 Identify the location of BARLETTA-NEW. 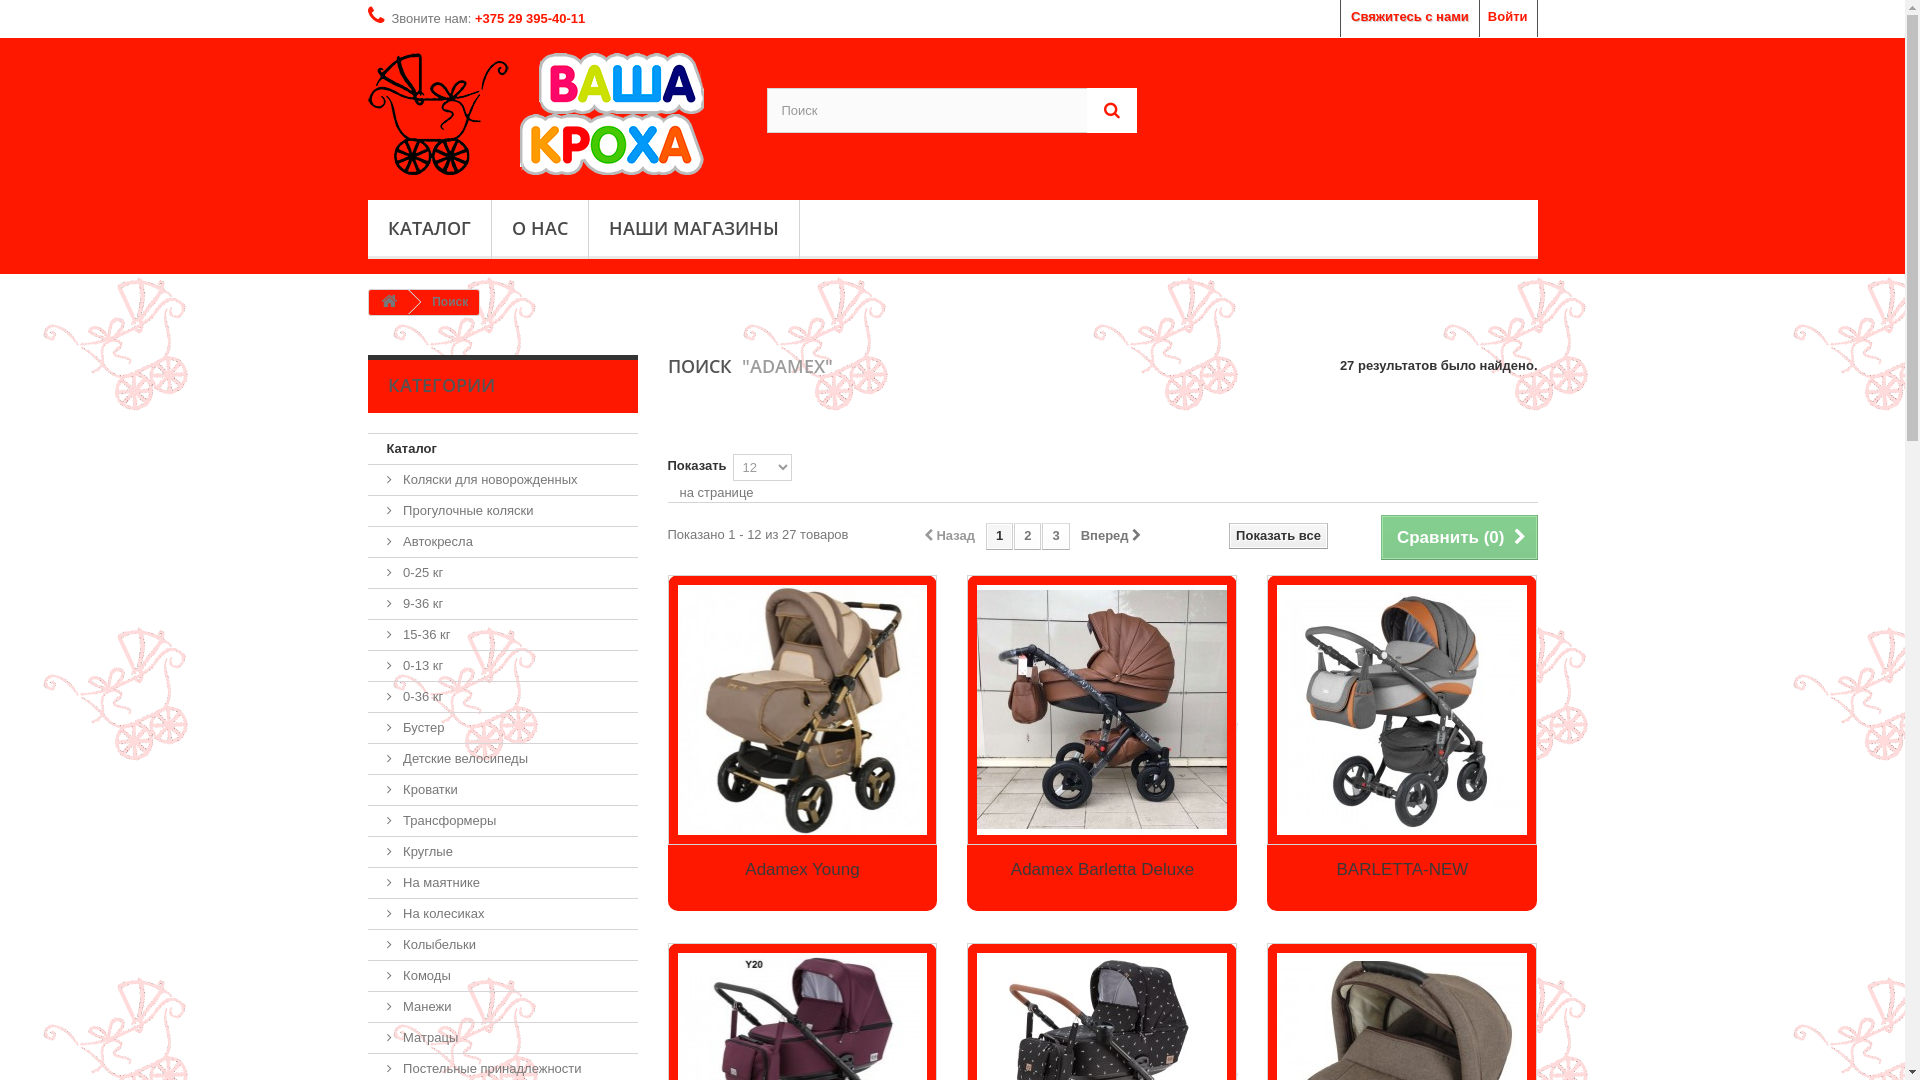
(1402, 710).